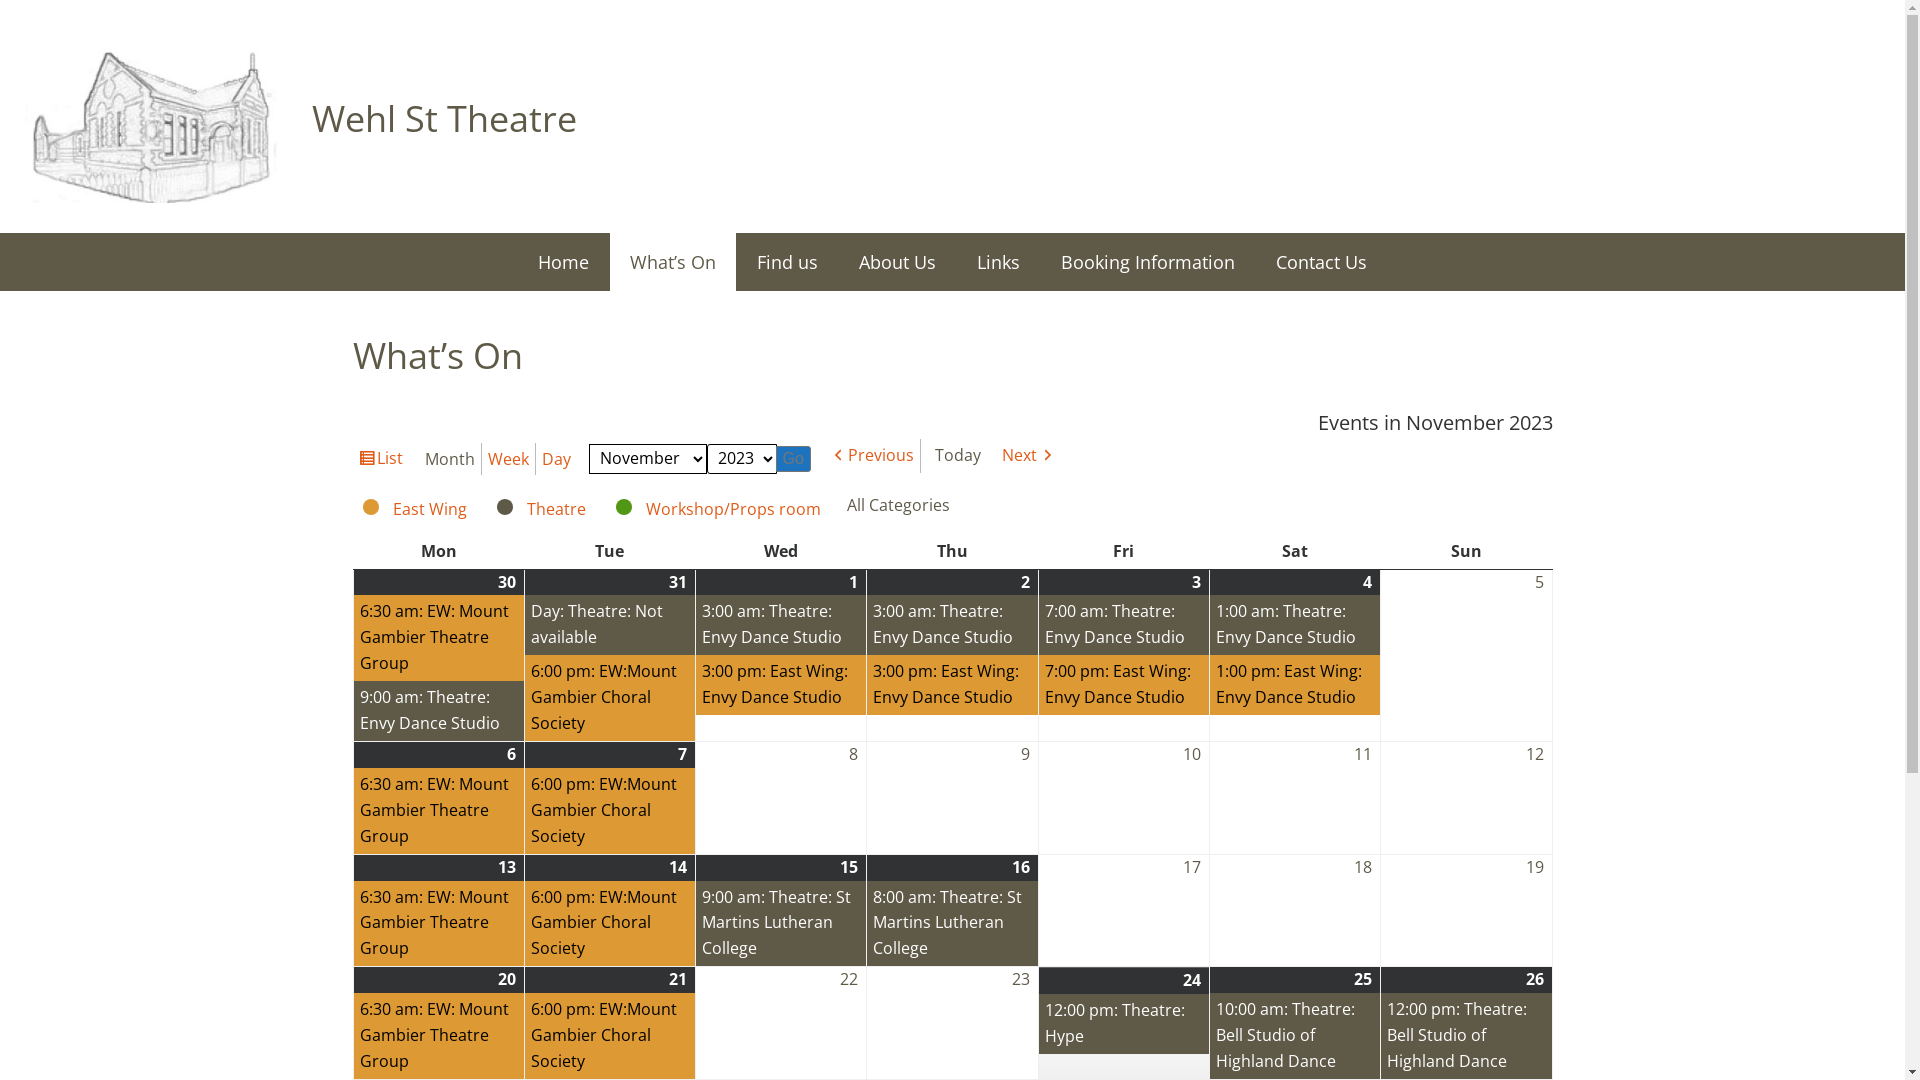 The width and height of the screenshot is (1920, 1080). What do you see at coordinates (720, 509) in the screenshot?
I see `  Workshop/Props room` at bounding box center [720, 509].